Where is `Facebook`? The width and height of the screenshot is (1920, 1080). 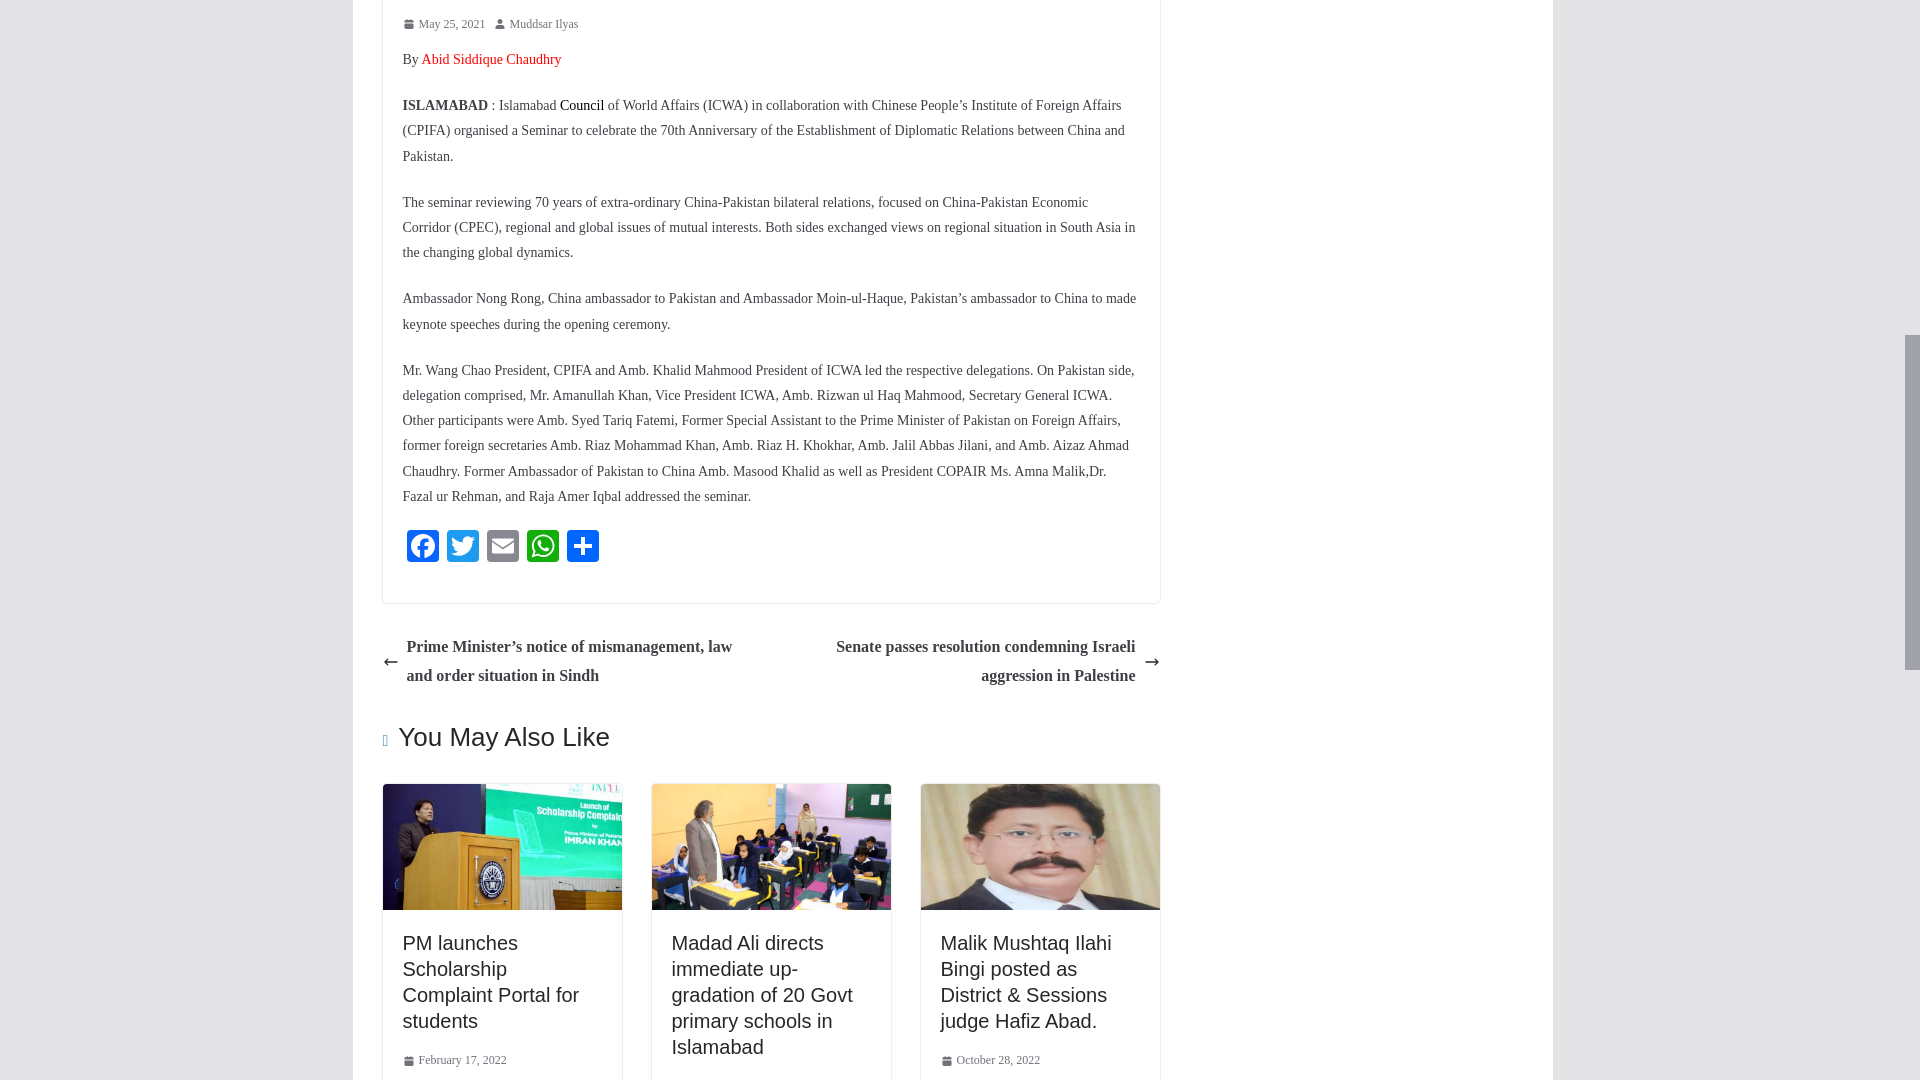 Facebook is located at coordinates (421, 548).